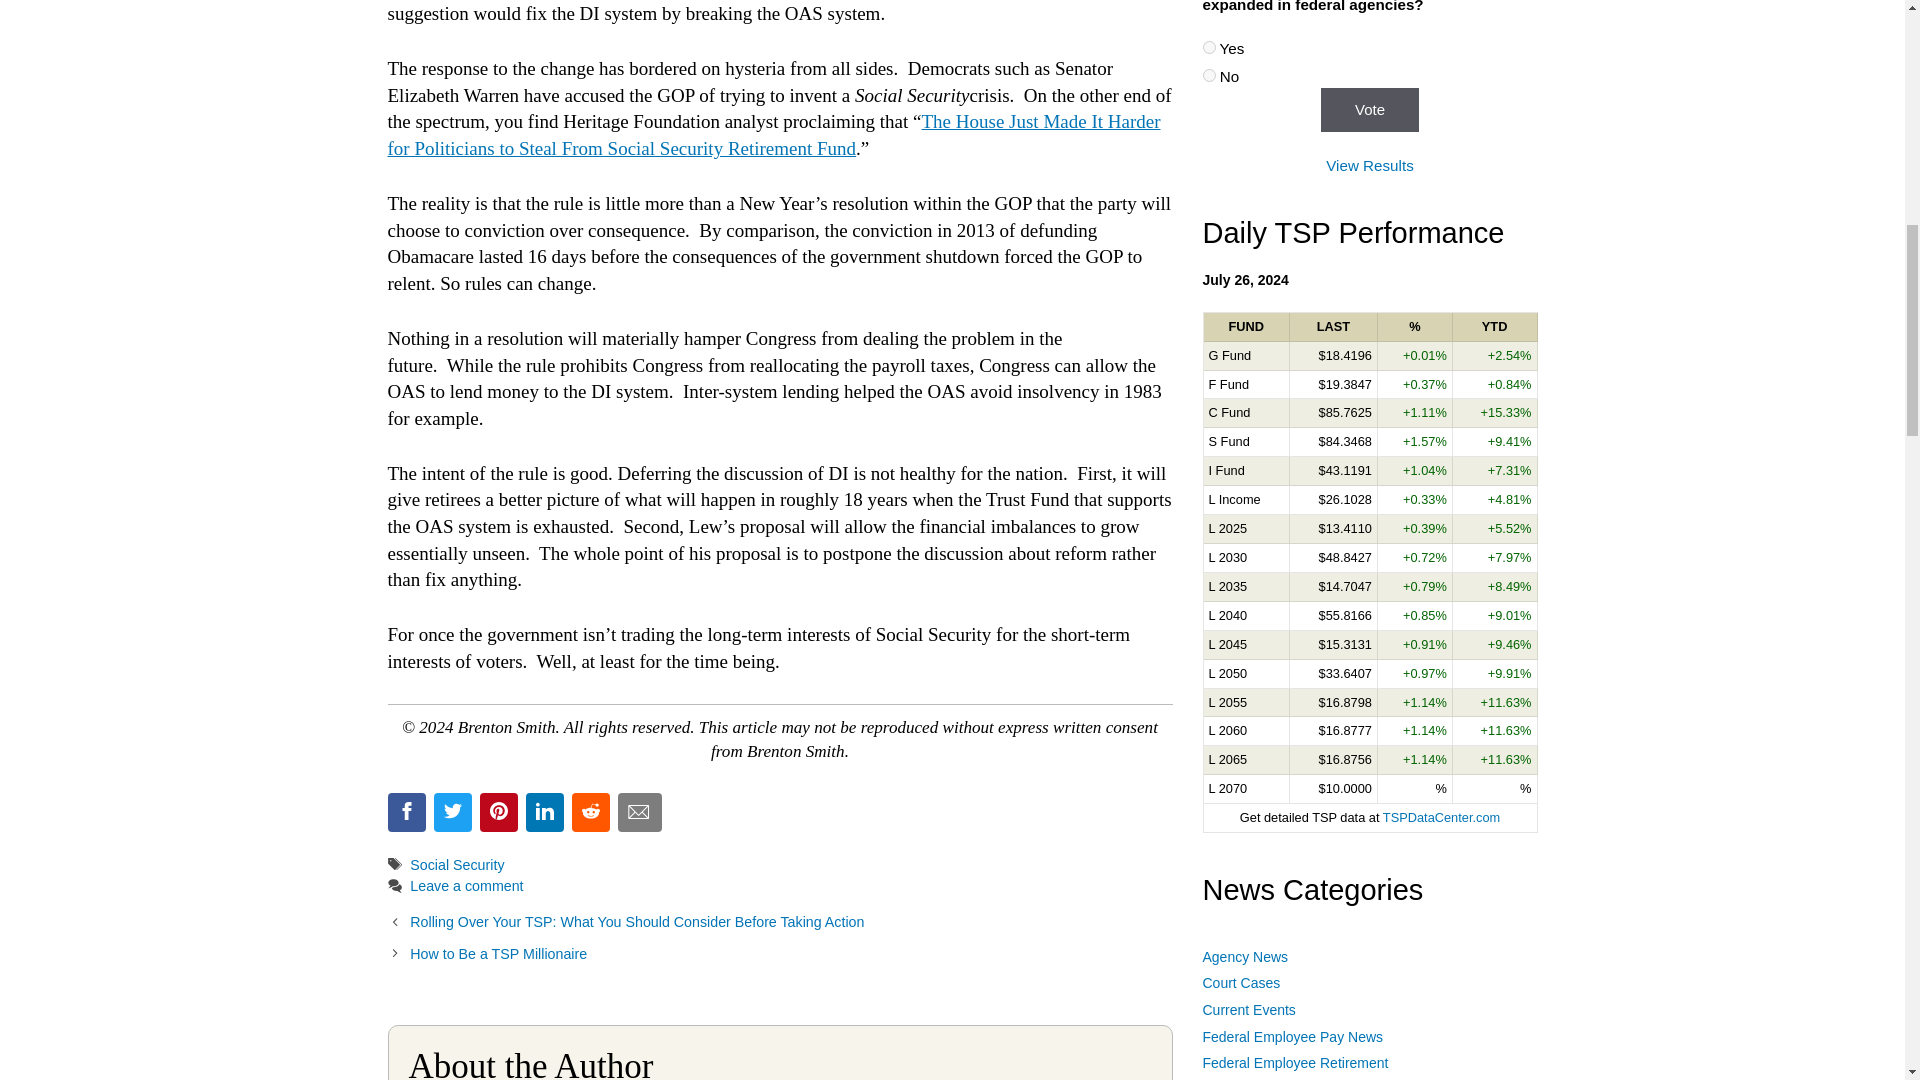 Image resolution: width=1920 pixels, height=1080 pixels. What do you see at coordinates (498, 954) in the screenshot?
I see `How to Be a TSP Millionaire` at bounding box center [498, 954].